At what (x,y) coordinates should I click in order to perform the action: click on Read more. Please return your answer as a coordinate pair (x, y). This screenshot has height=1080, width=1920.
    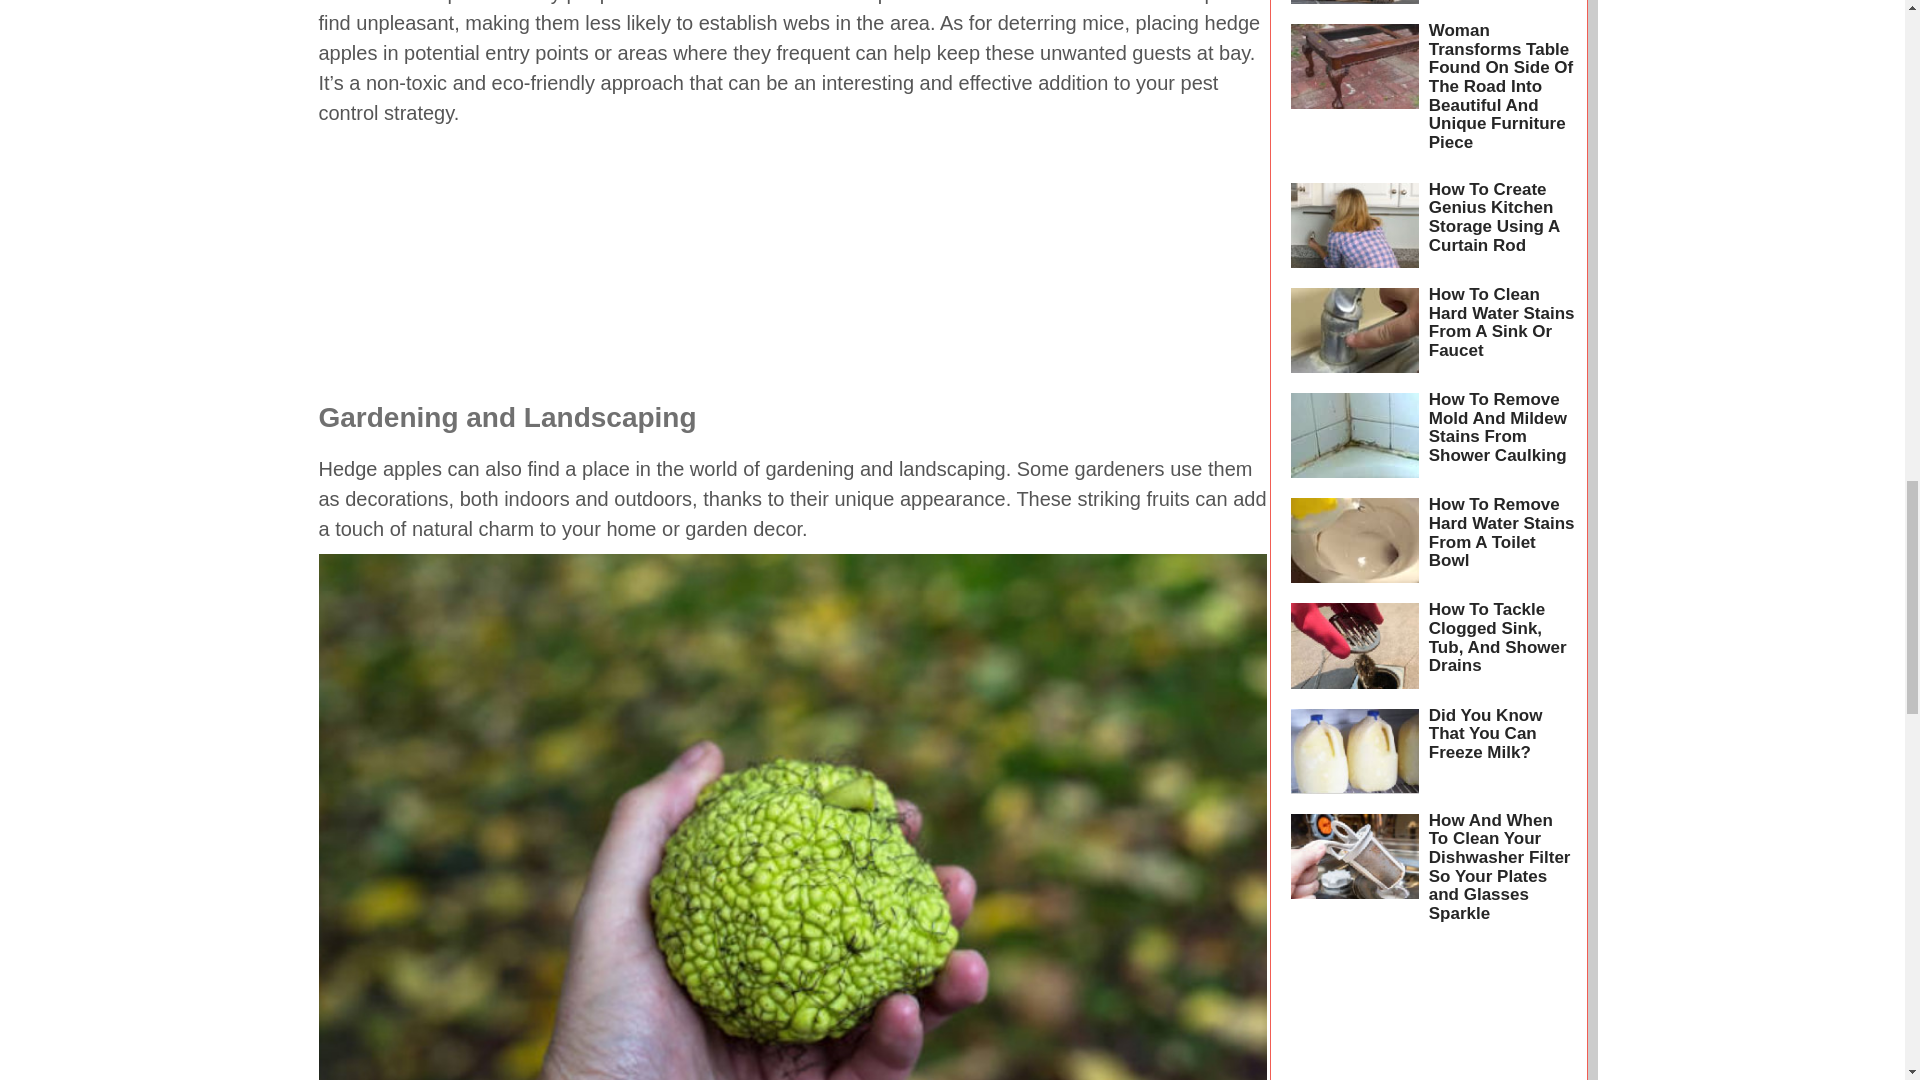
    Looking at the image, I should click on (1354, 644).